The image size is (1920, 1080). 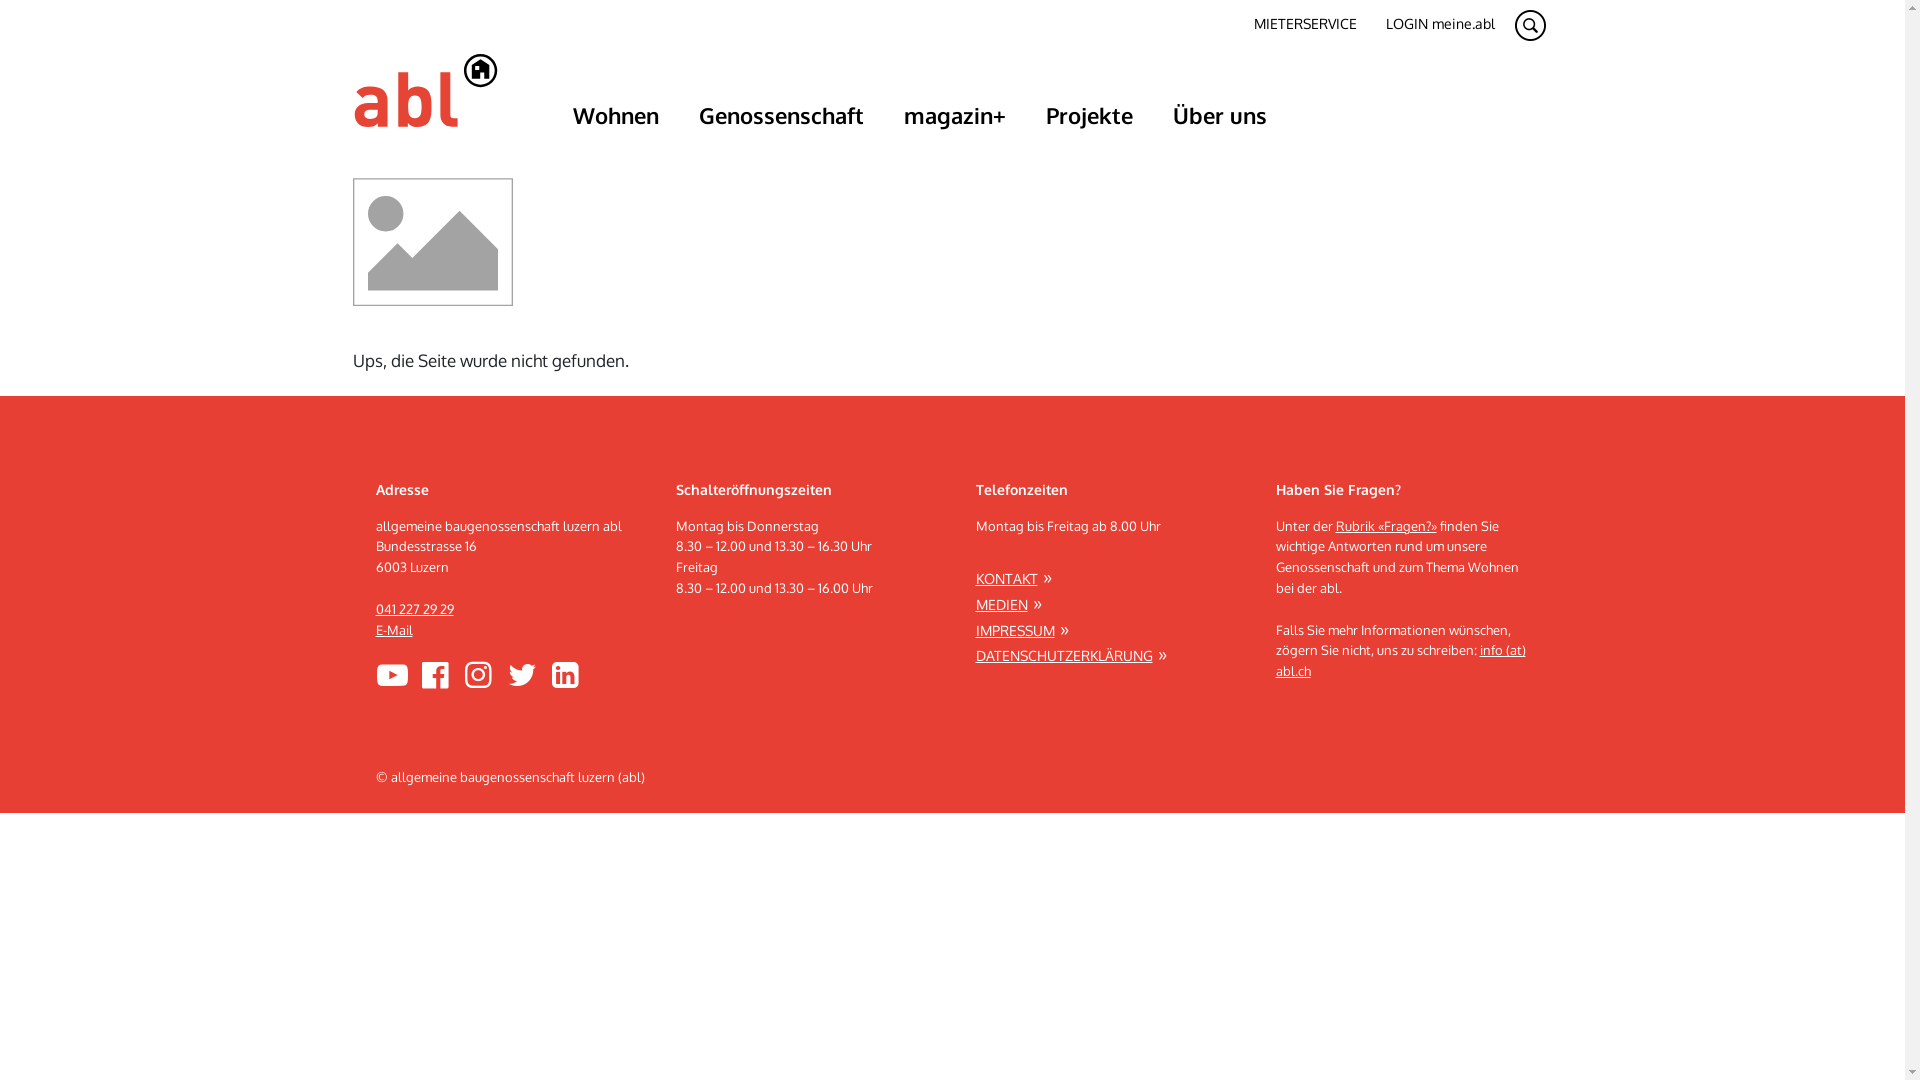 What do you see at coordinates (392, 674) in the screenshot?
I see `YouTube` at bounding box center [392, 674].